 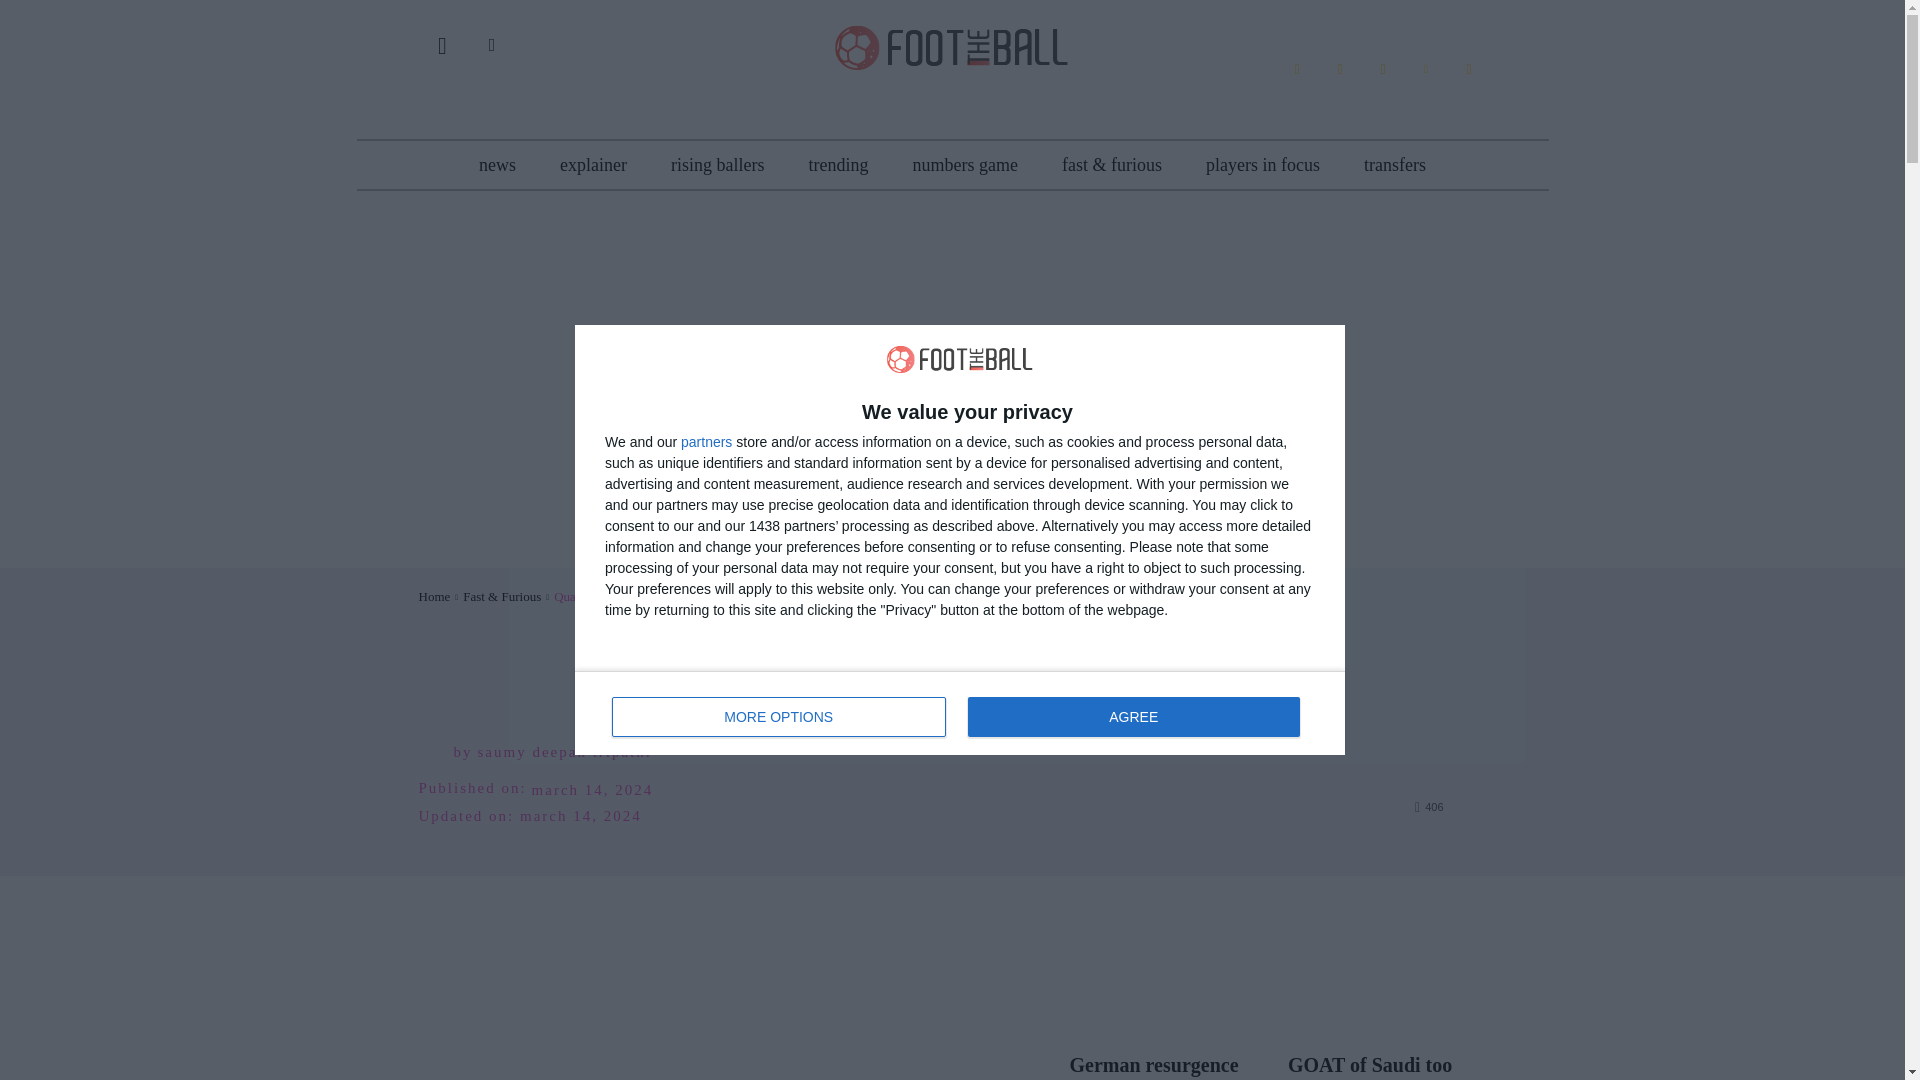 What do you see at coordinates (706, 442) in the screenshot?
I see `partners` at bounding box center [706, 442].